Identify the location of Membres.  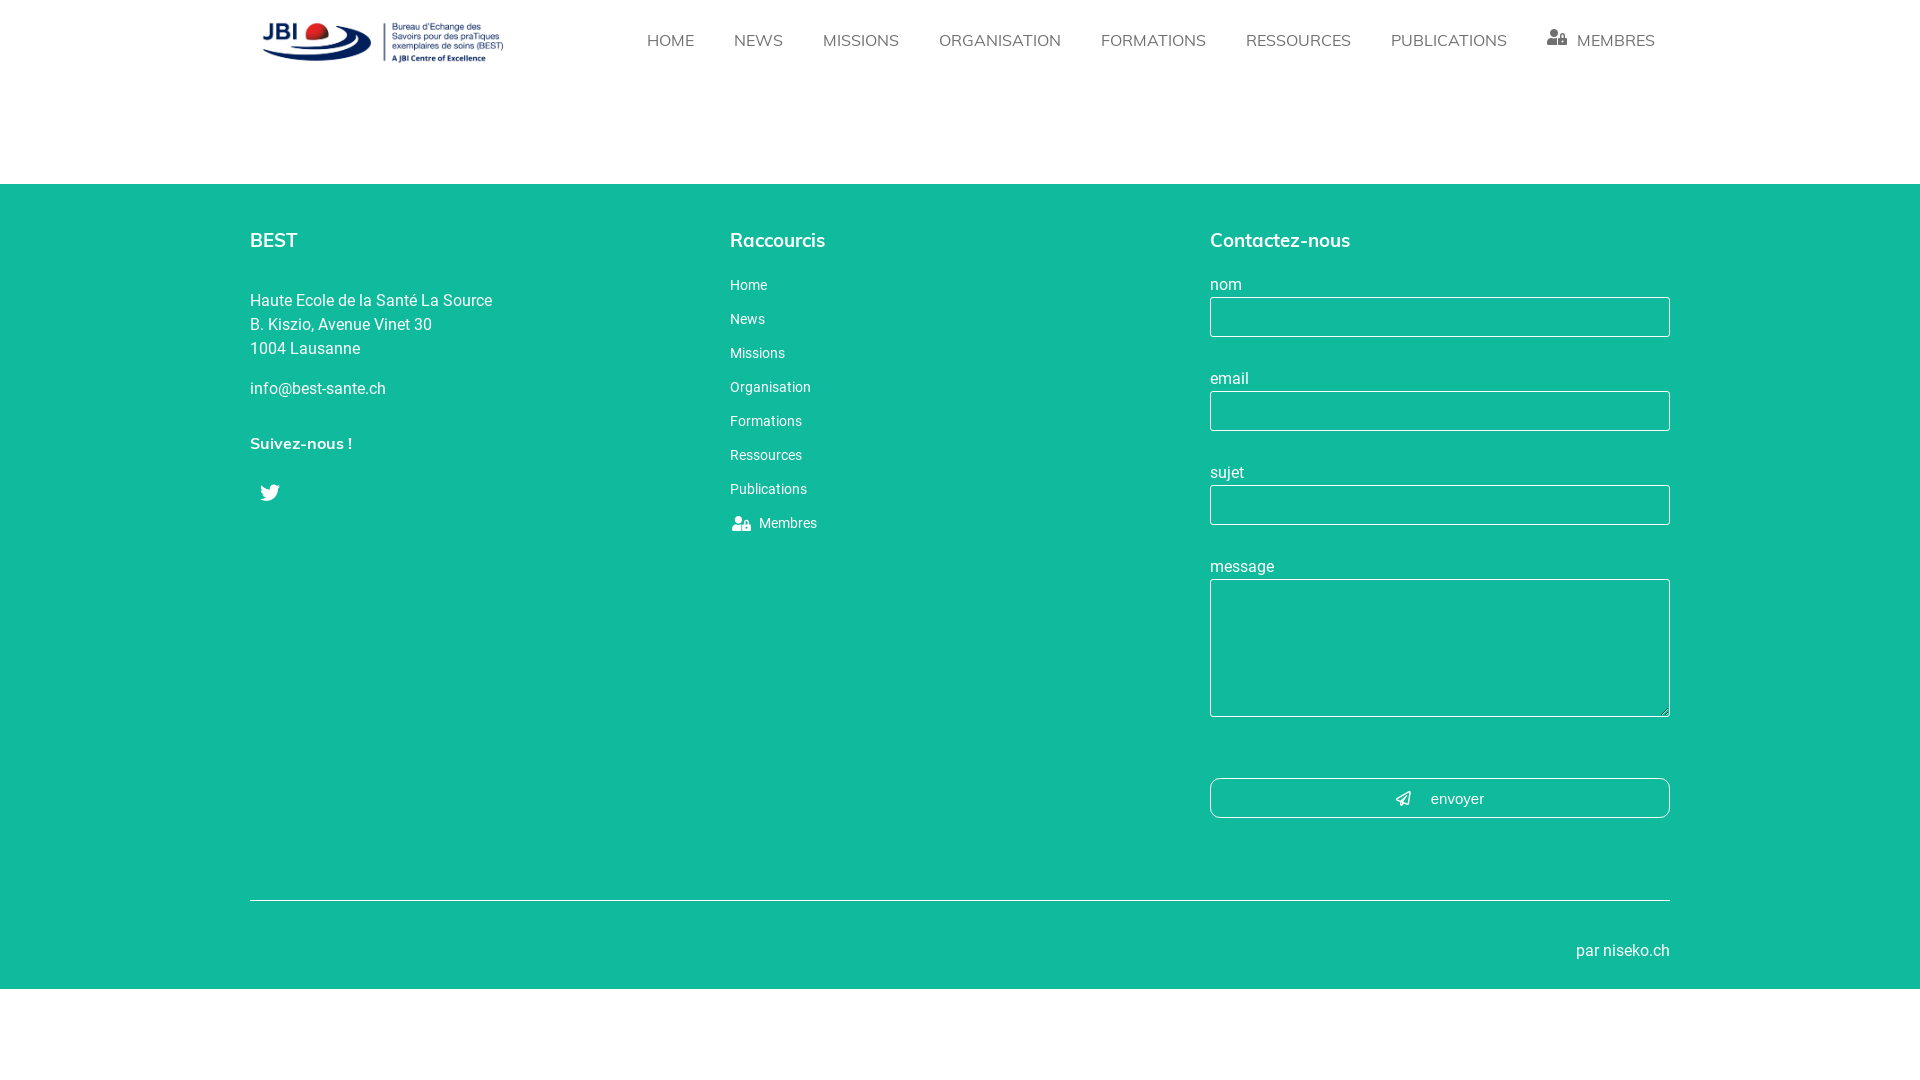
(854, 530).